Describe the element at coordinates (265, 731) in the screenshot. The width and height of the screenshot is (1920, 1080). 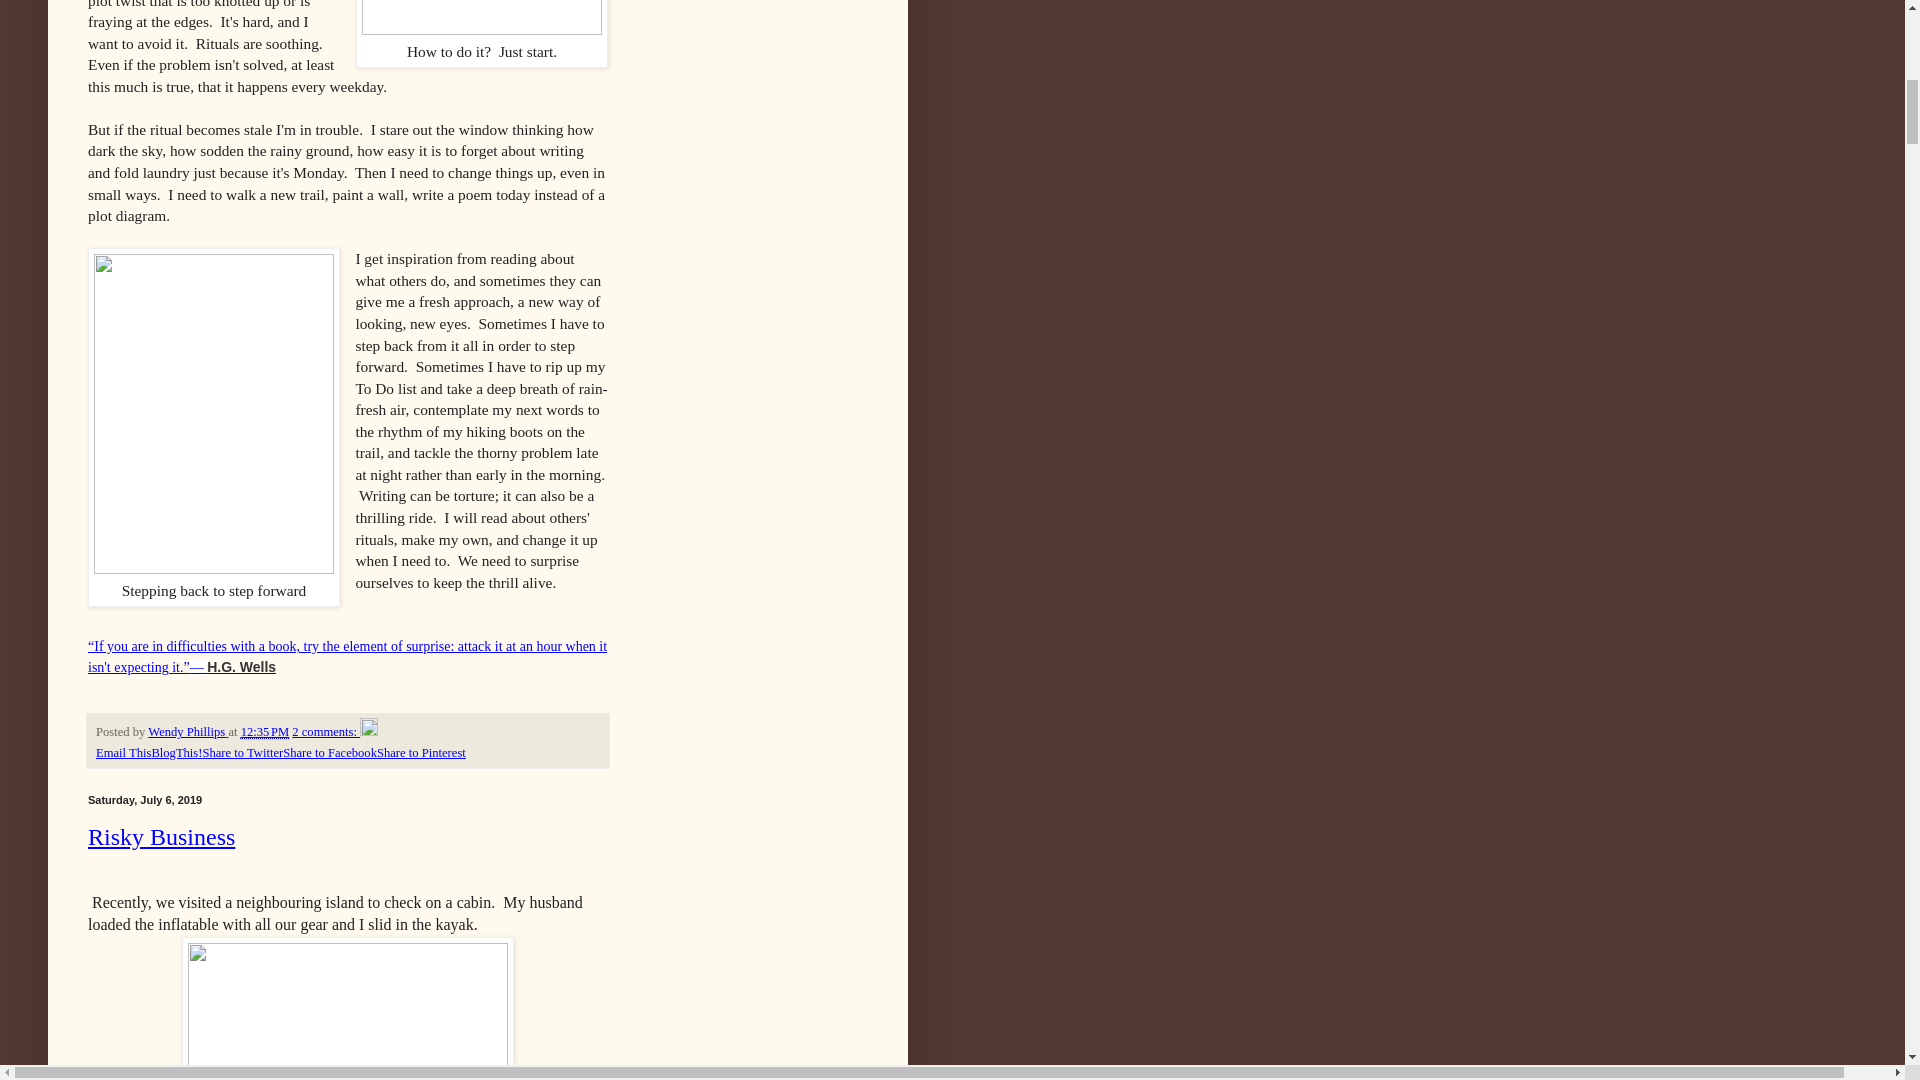
I see `permanent link` at that location.